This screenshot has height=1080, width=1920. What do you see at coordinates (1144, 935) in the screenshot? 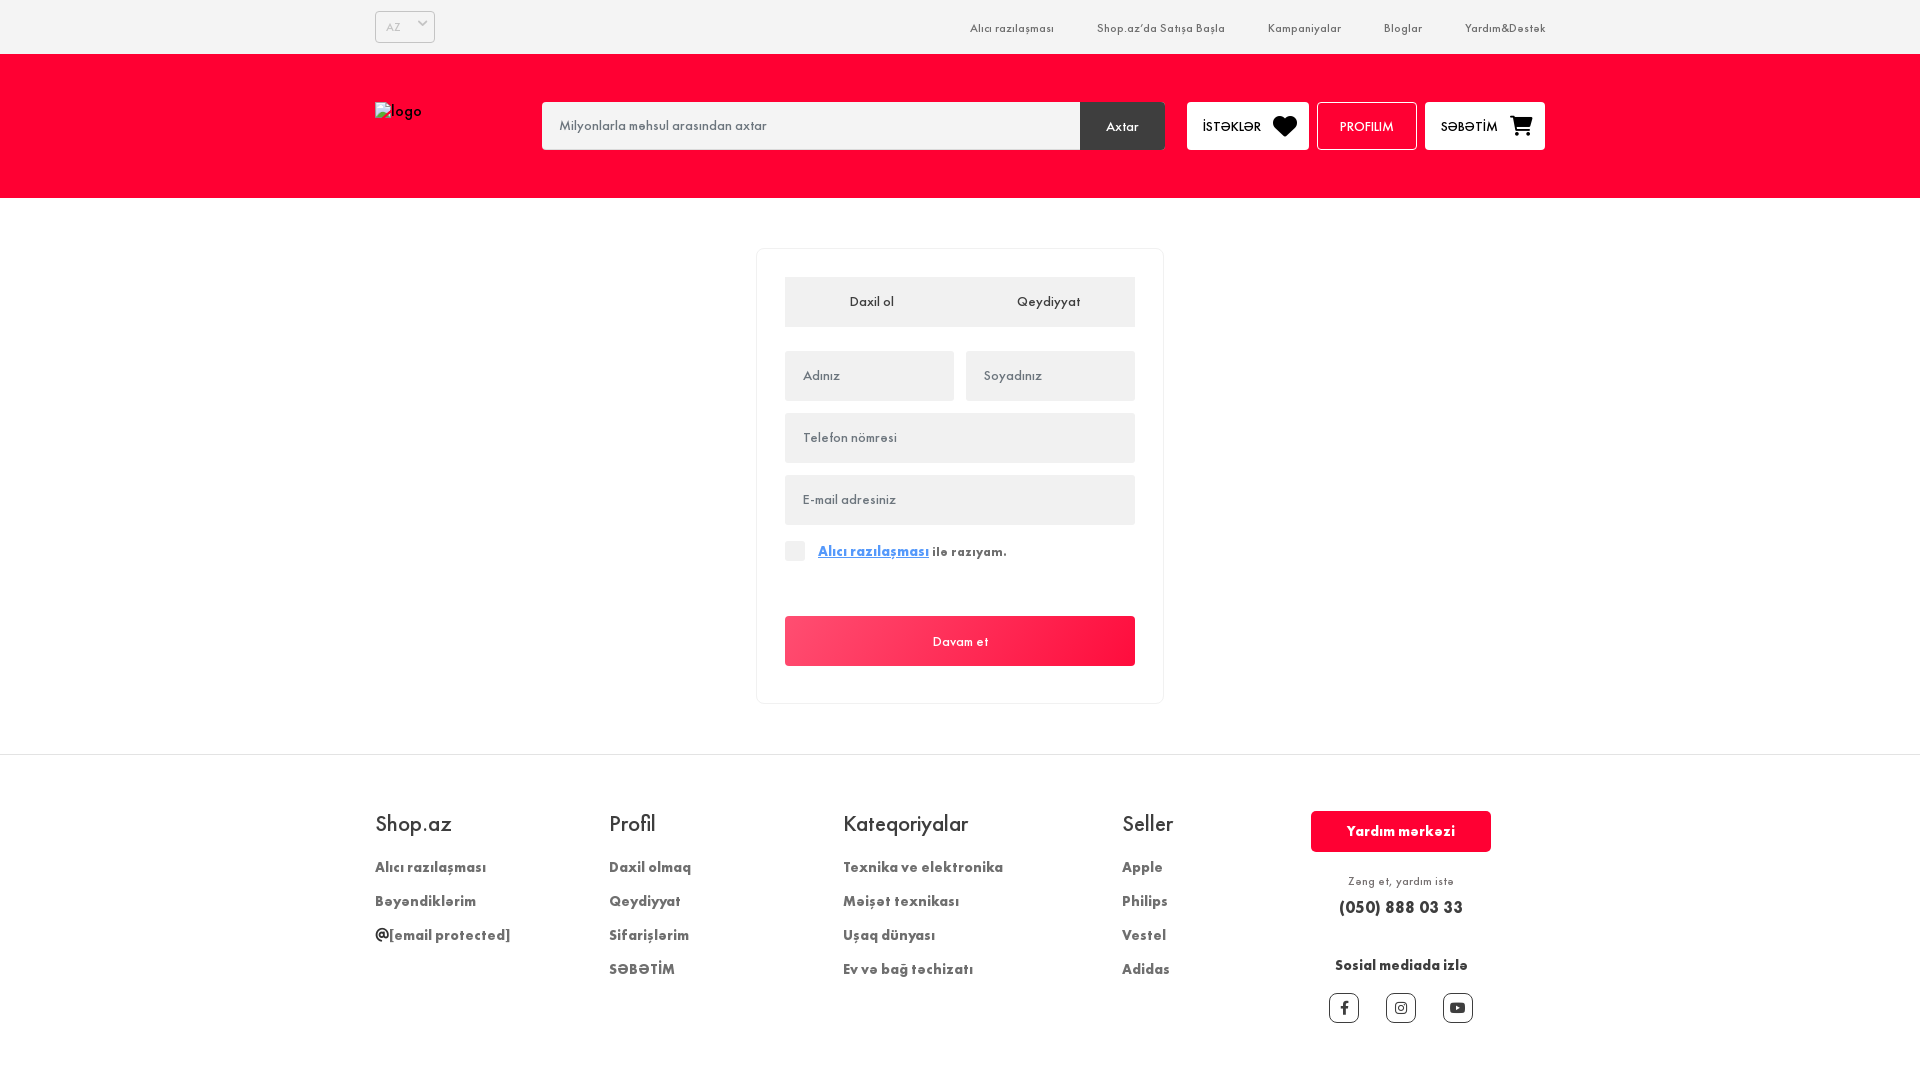
I see `Vestel` at bounding box center [1144, 935].